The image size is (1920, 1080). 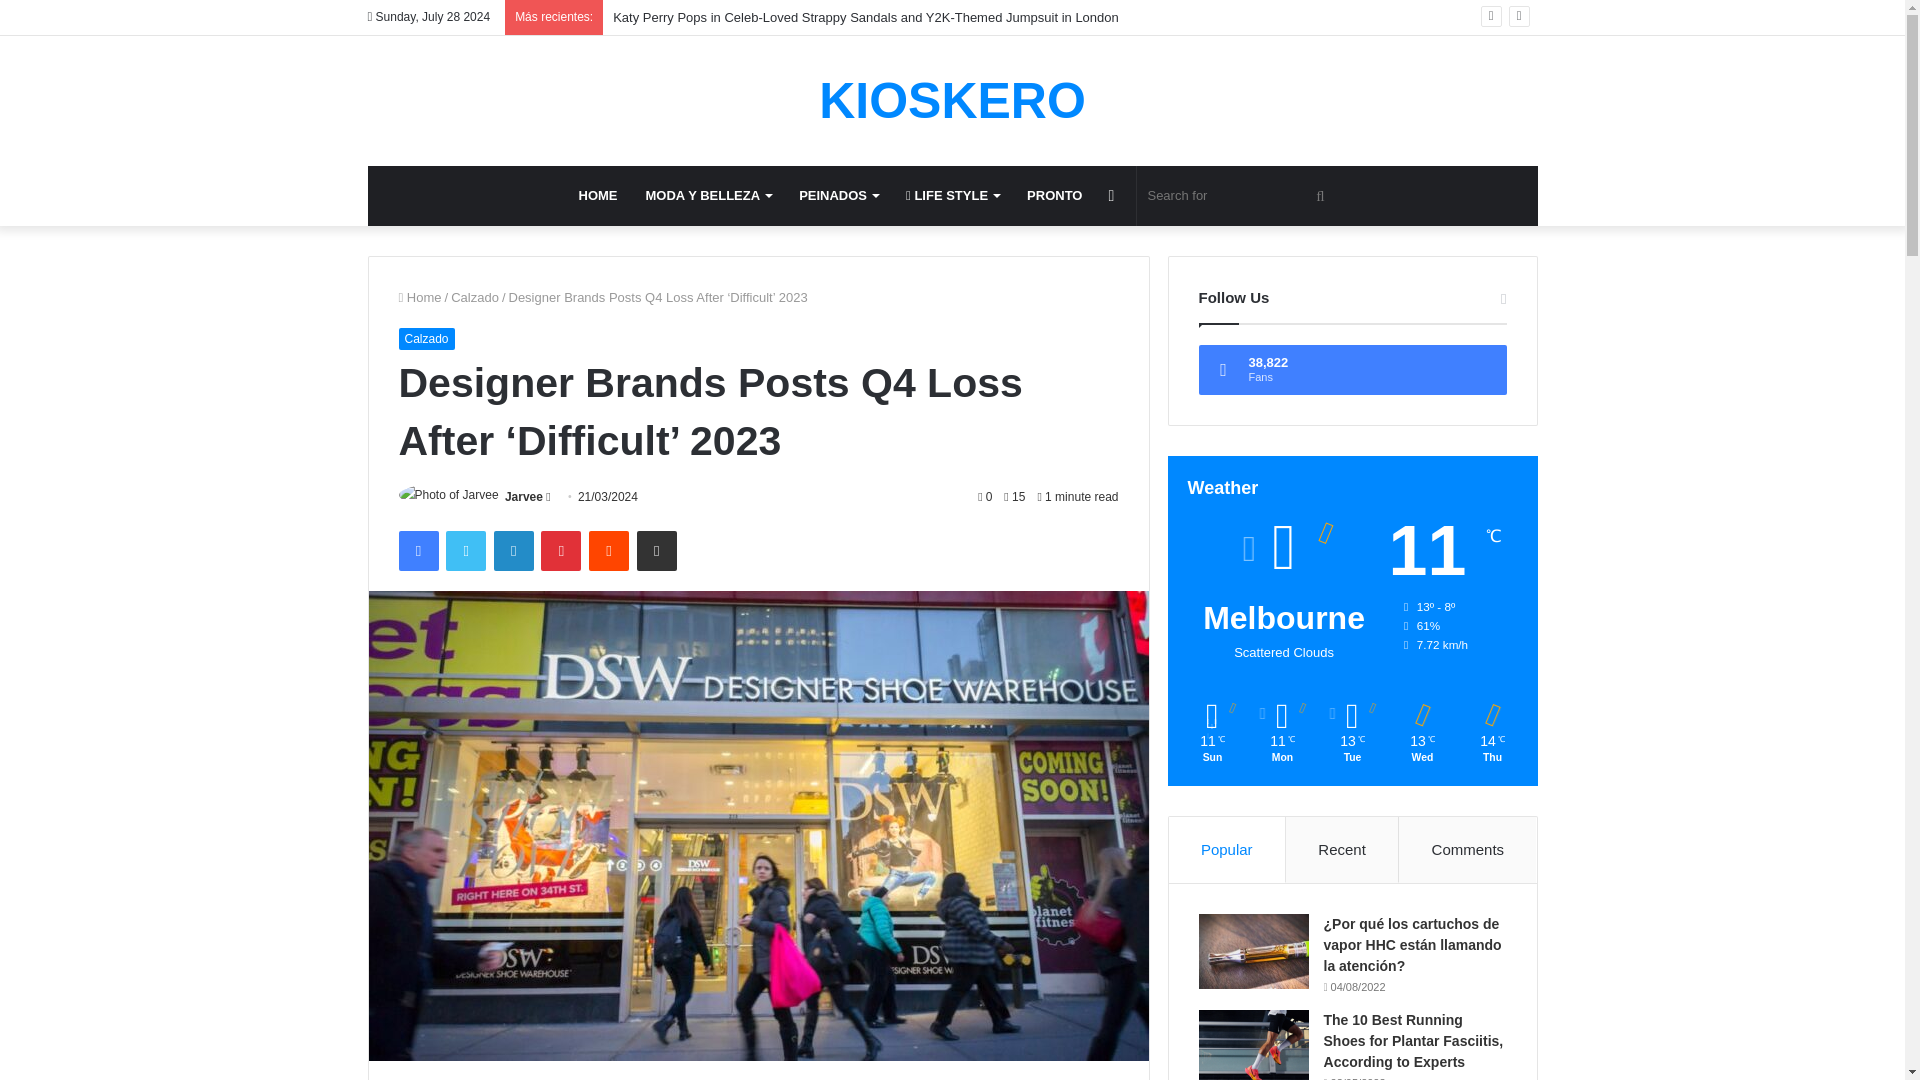 What do you see at coordinates (952, 100) in the screenshot?
I see `KIOSKERO` at bounding box center [952, 100].